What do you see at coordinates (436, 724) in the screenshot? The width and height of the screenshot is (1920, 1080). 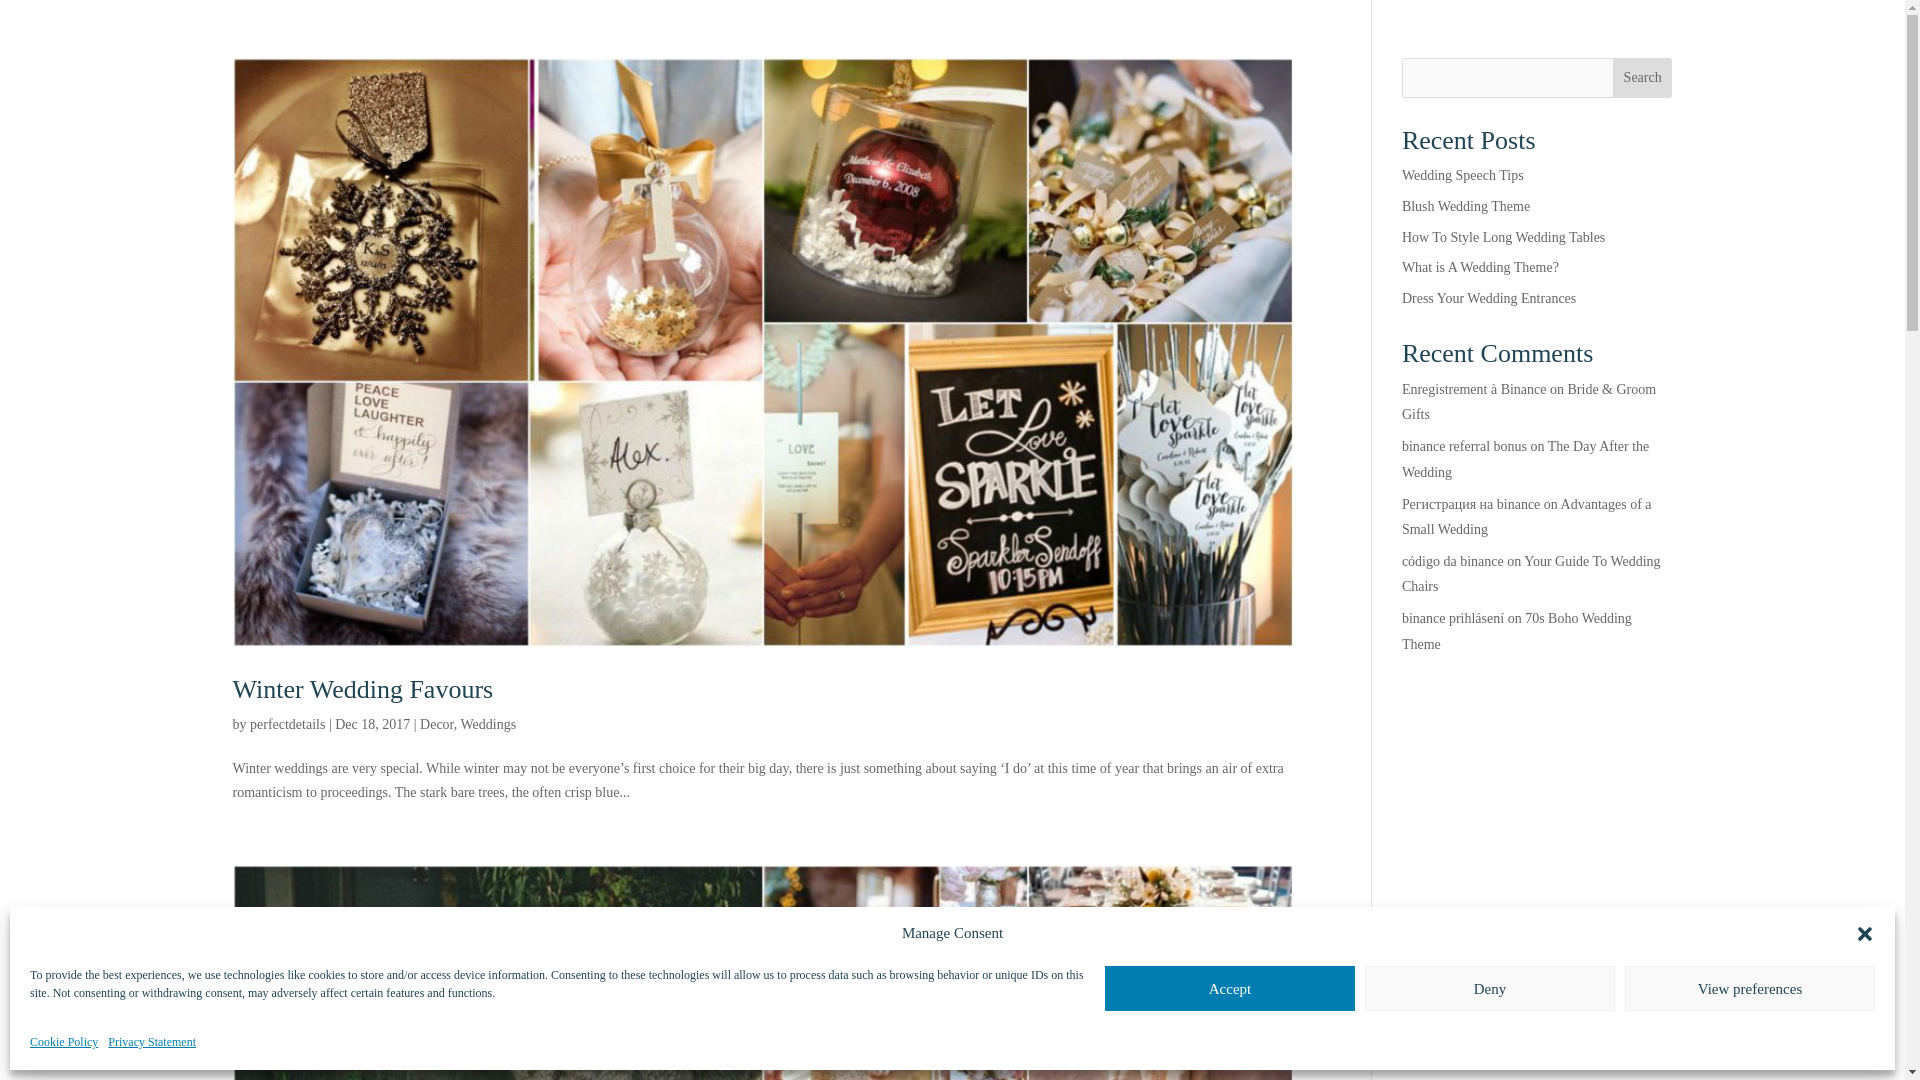 I see `Decor` at bounding box center [436, 724].